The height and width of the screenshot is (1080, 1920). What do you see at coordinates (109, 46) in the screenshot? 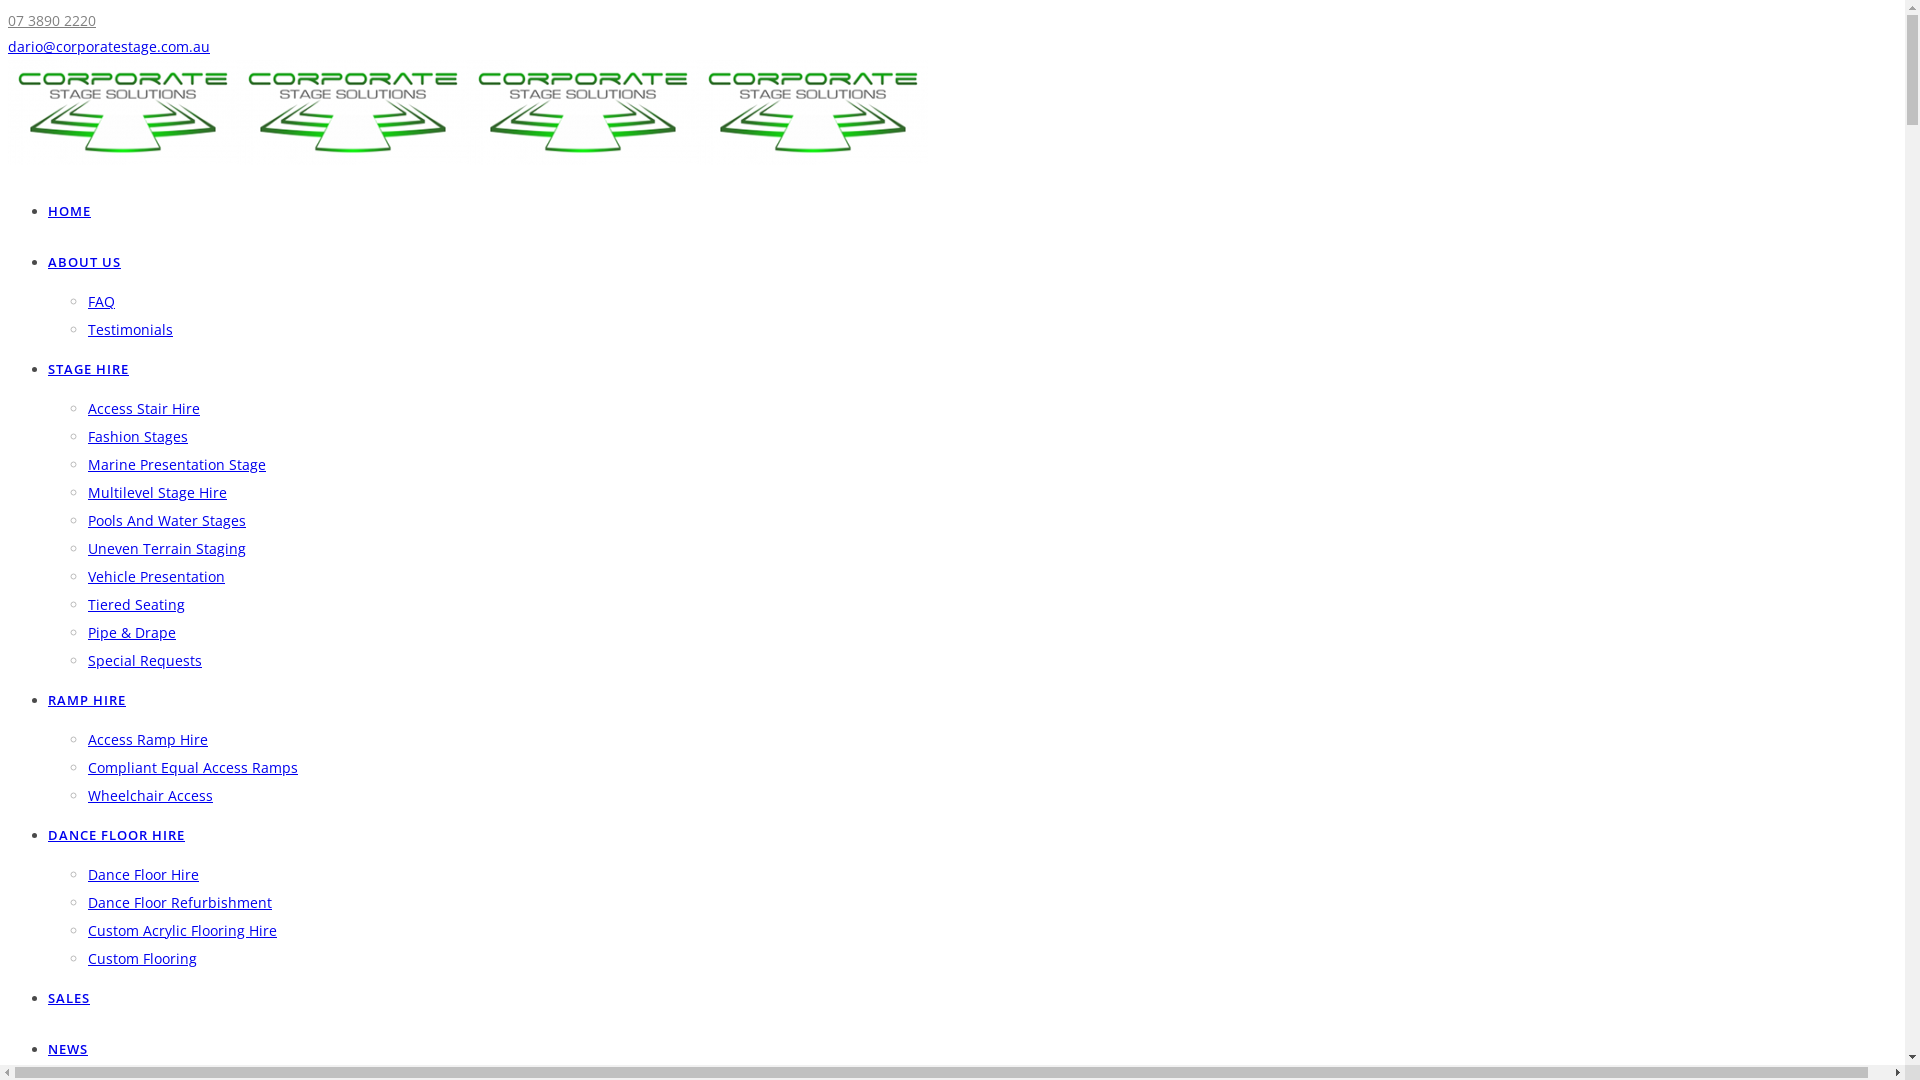
I see `dario@corporatestage.com.au` at bounding box center [109, 46].